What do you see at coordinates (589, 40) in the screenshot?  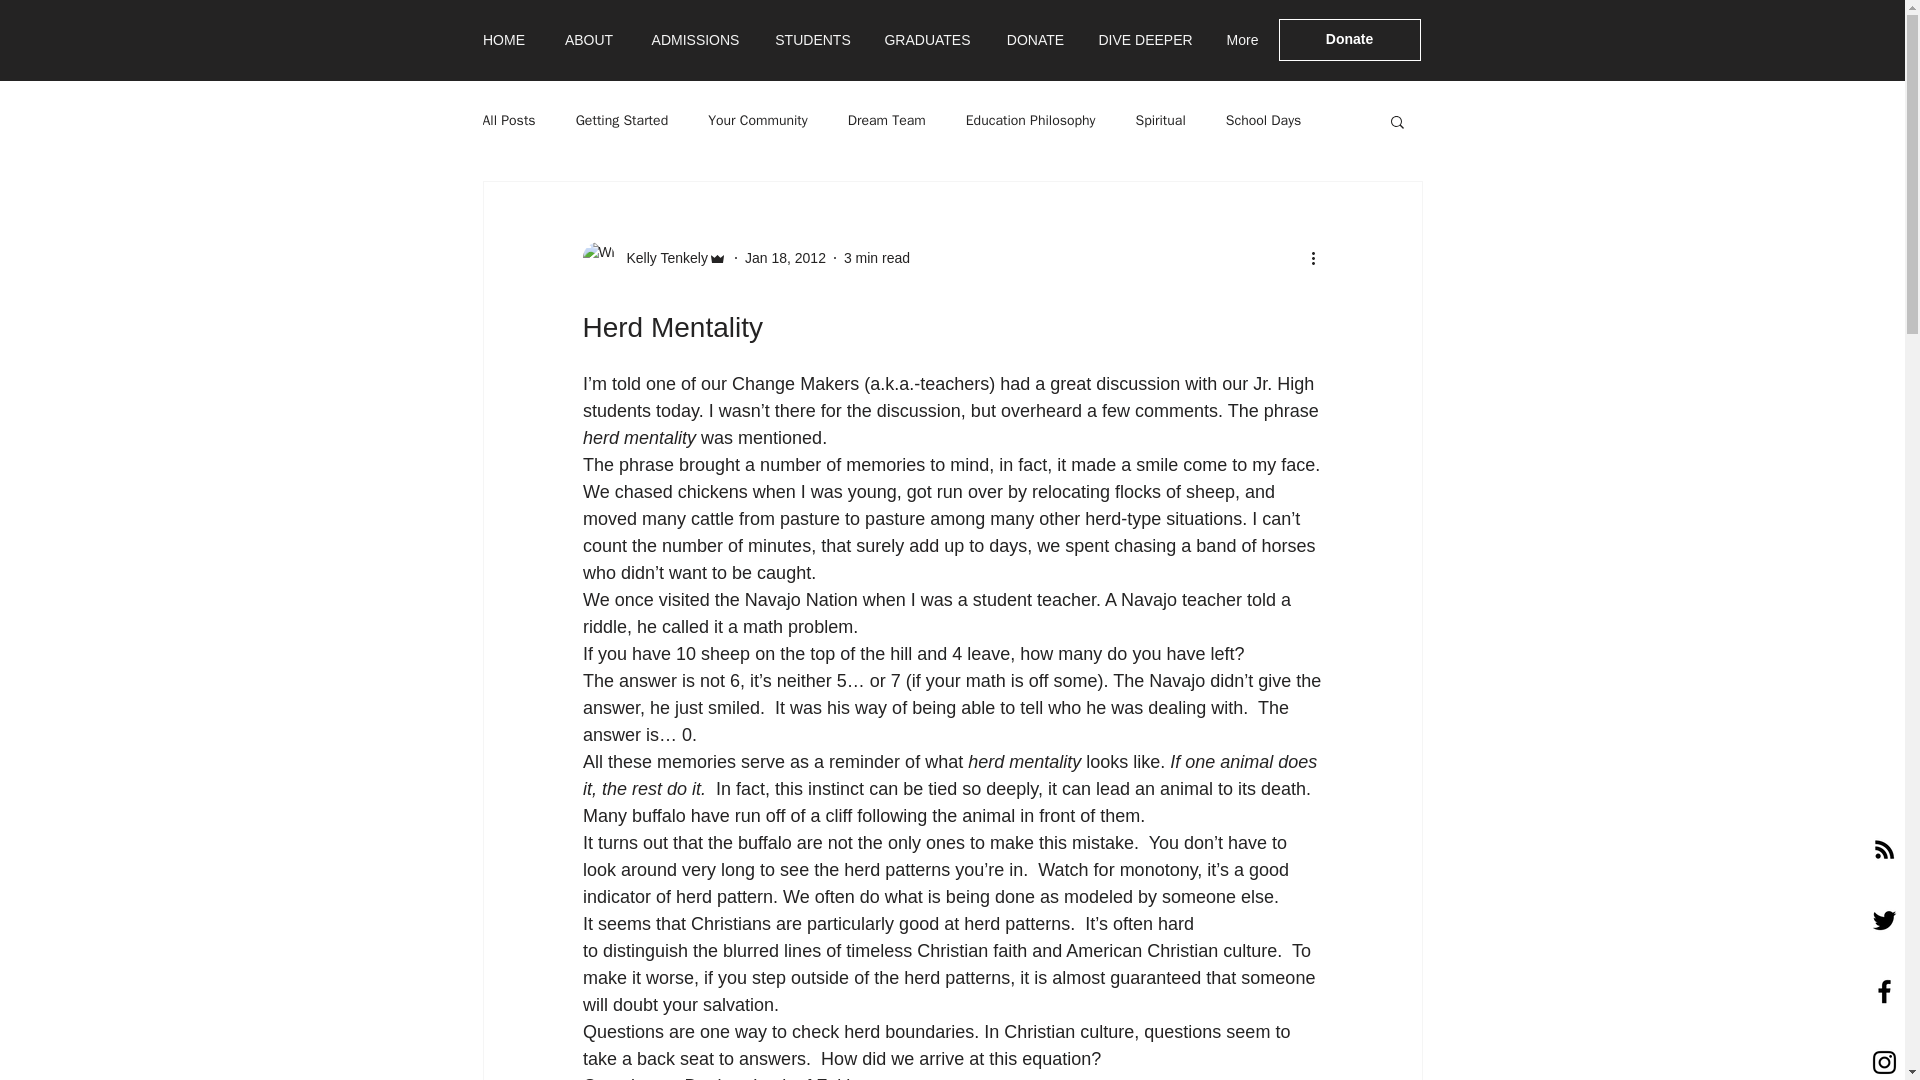 I see `ABOUT` at bounding box center [589, 40].